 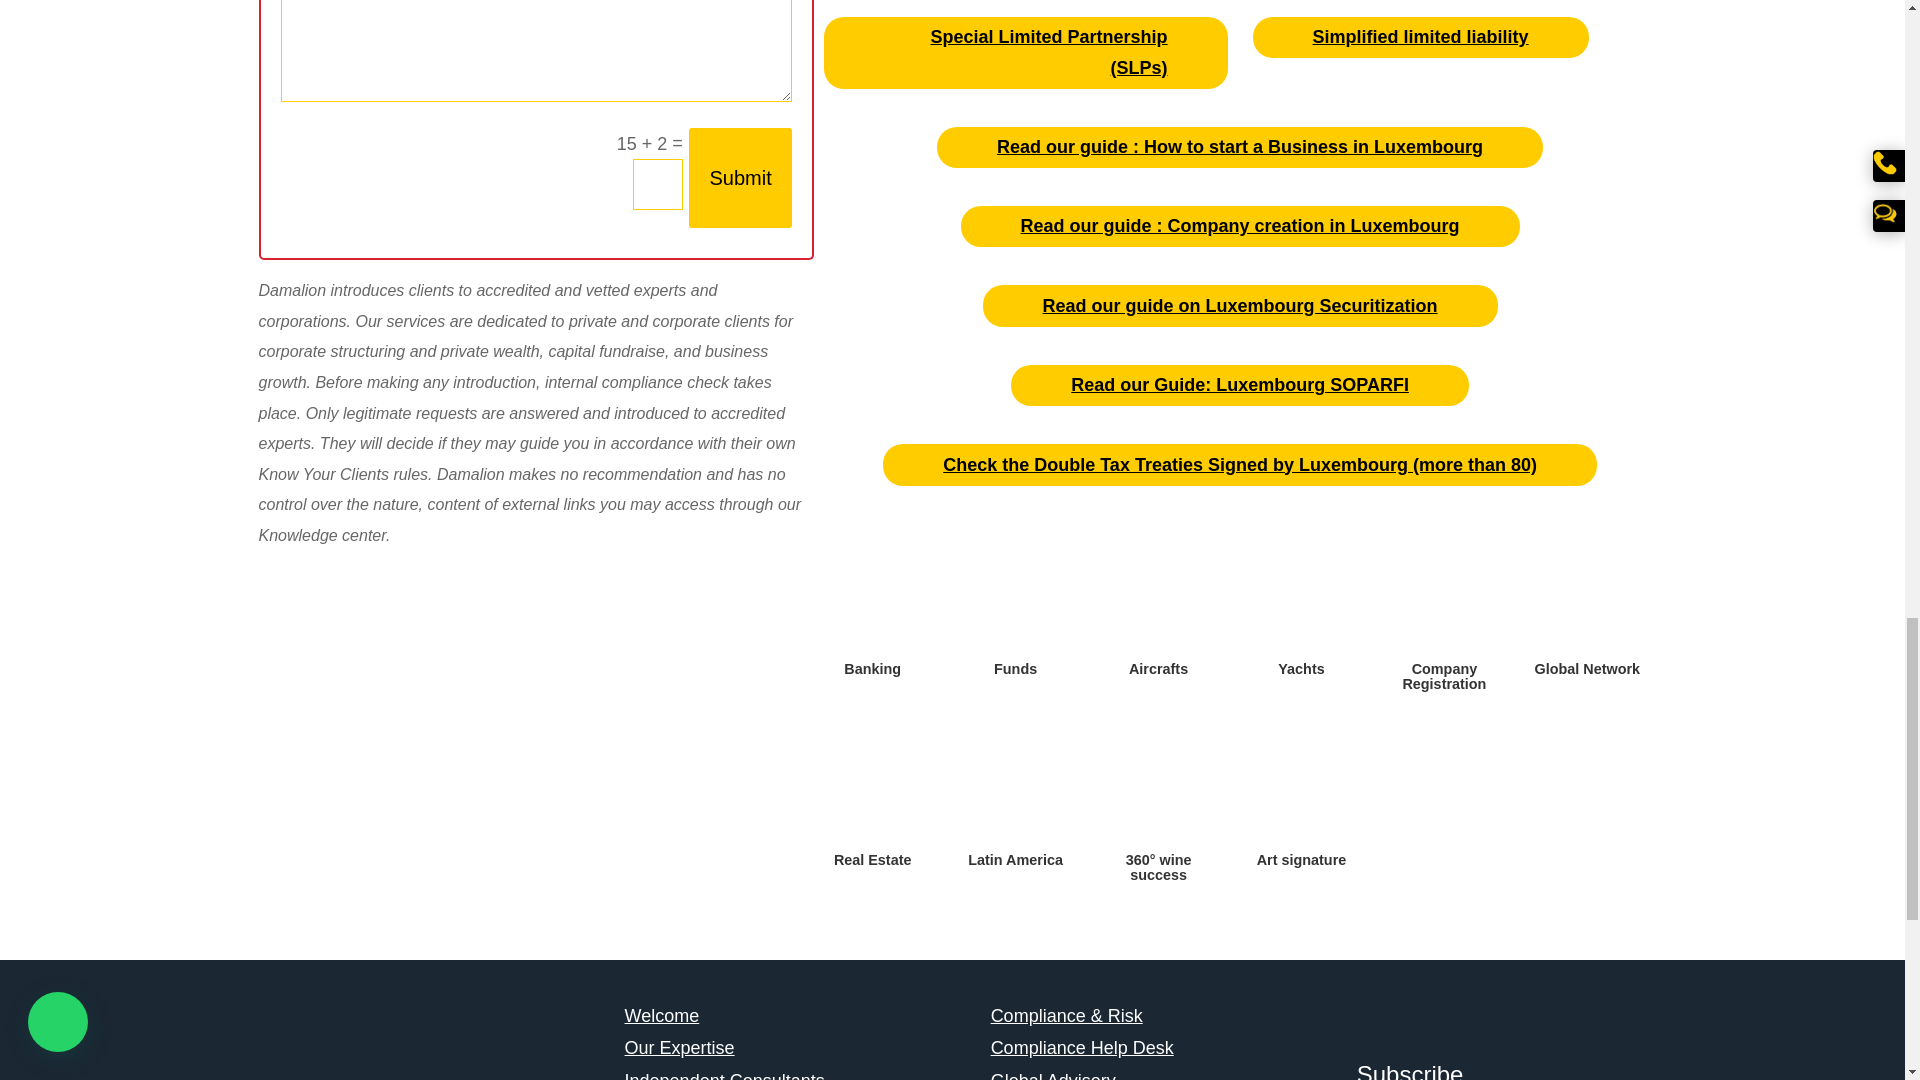 I want to click on open-bank-account-offshore, so click(x=872, y=603).